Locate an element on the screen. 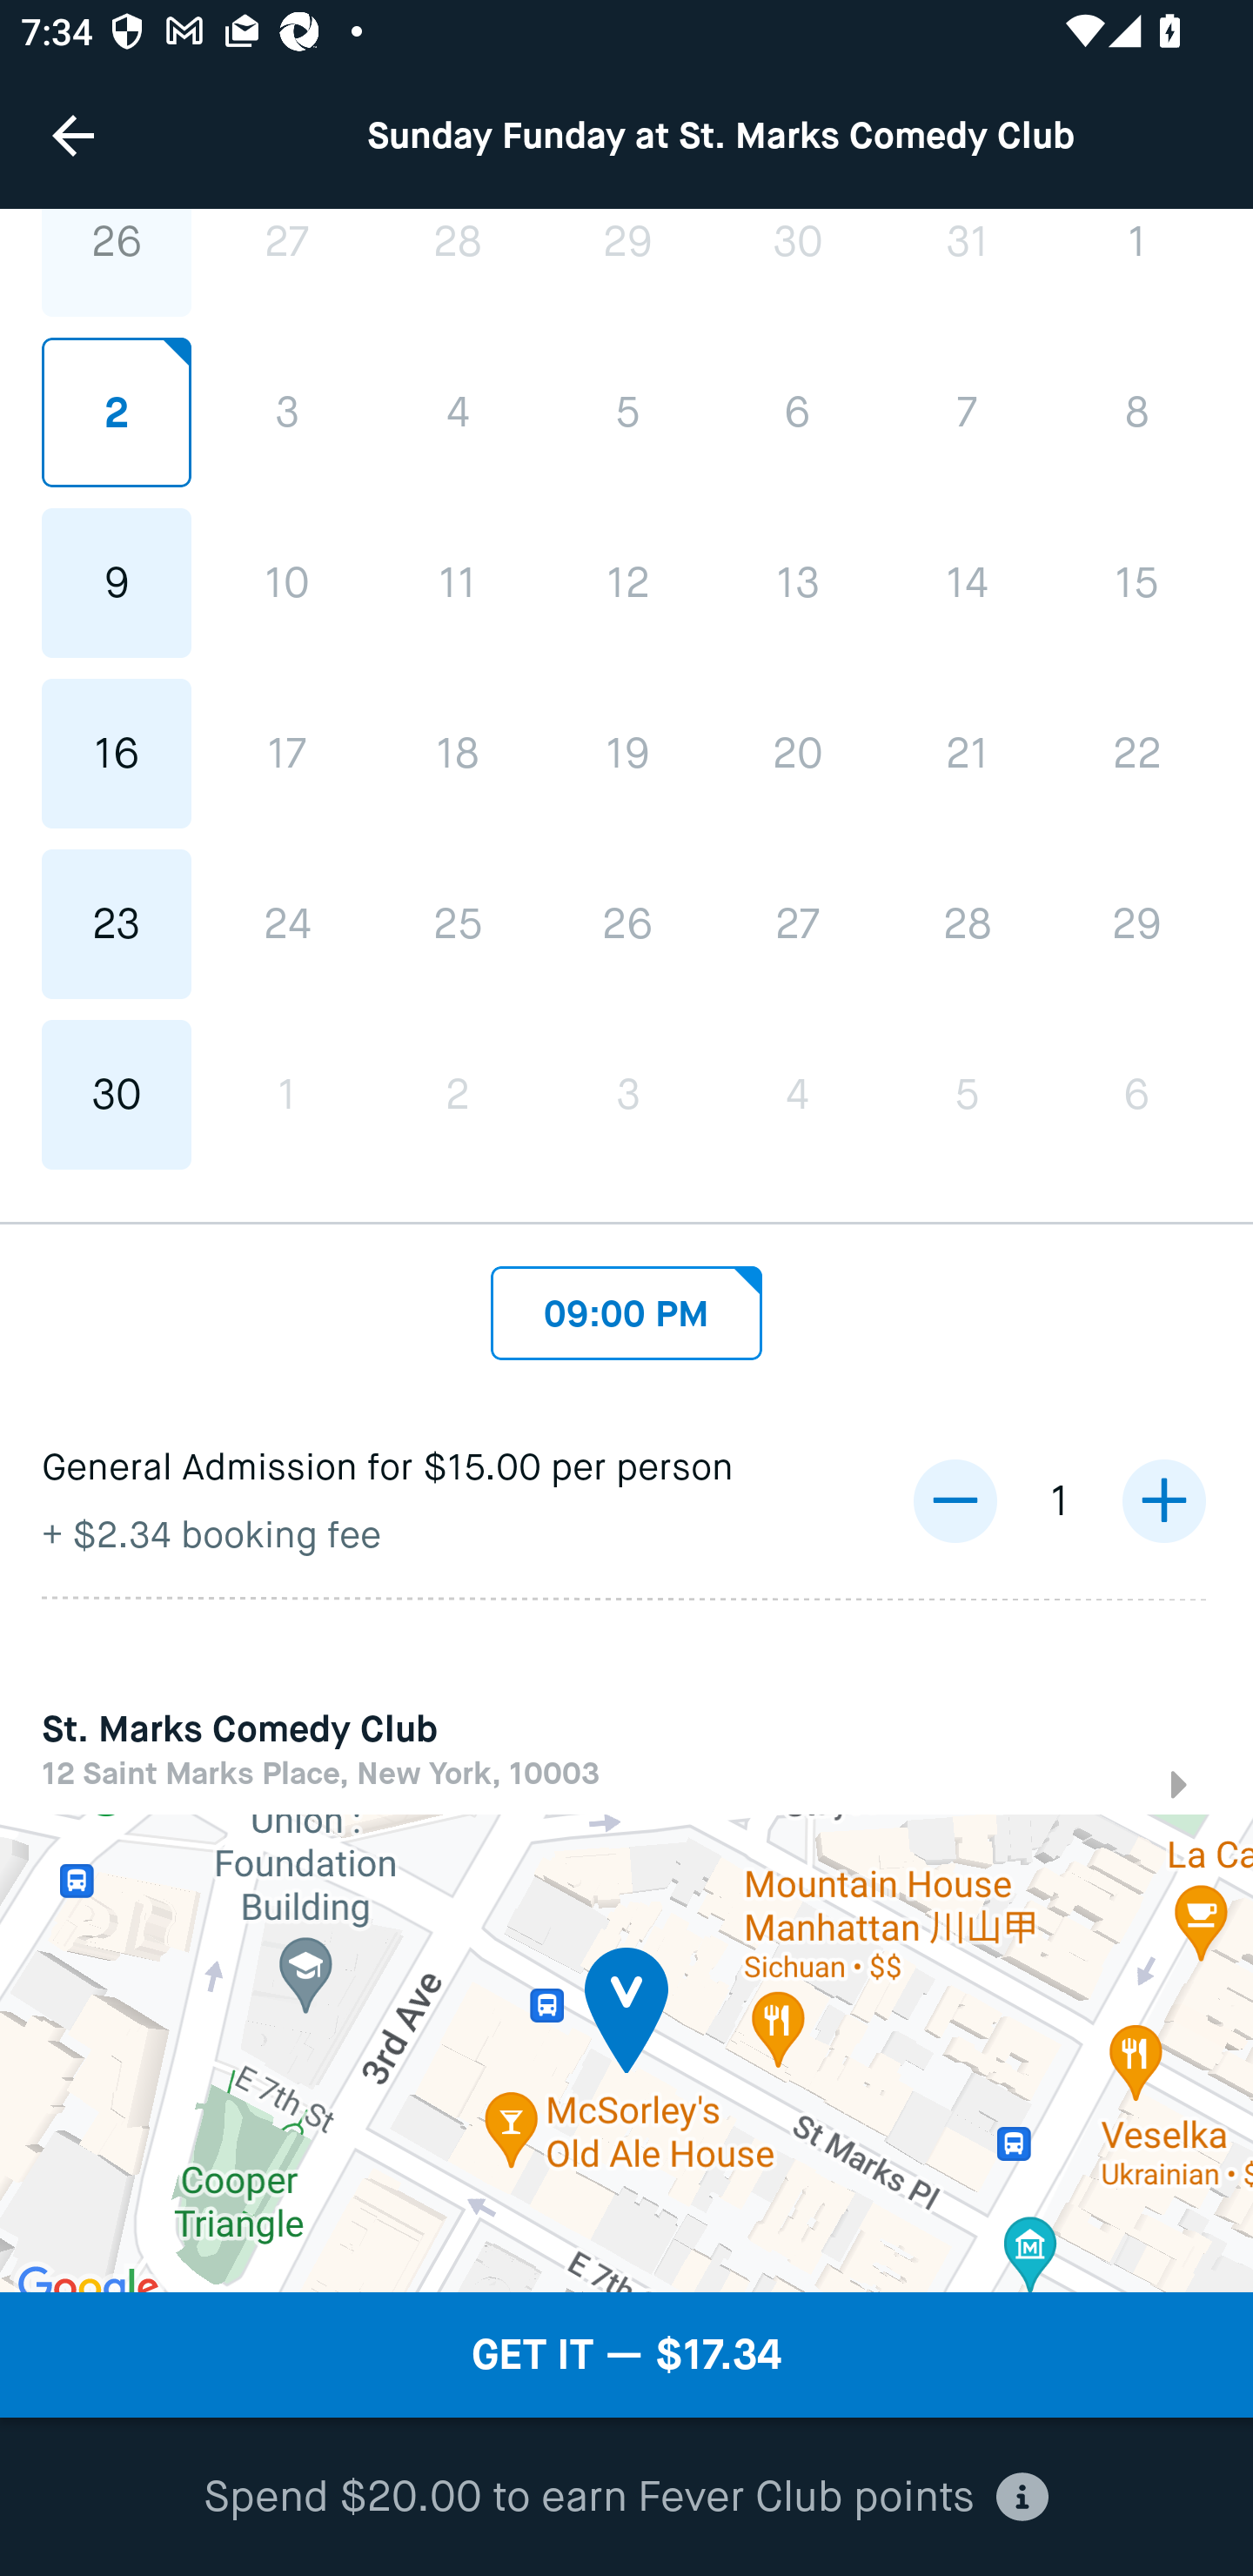 Image resolution: width=1253 pixels, height=2576 pixels. 1 is located at coordinates (1136, 263).